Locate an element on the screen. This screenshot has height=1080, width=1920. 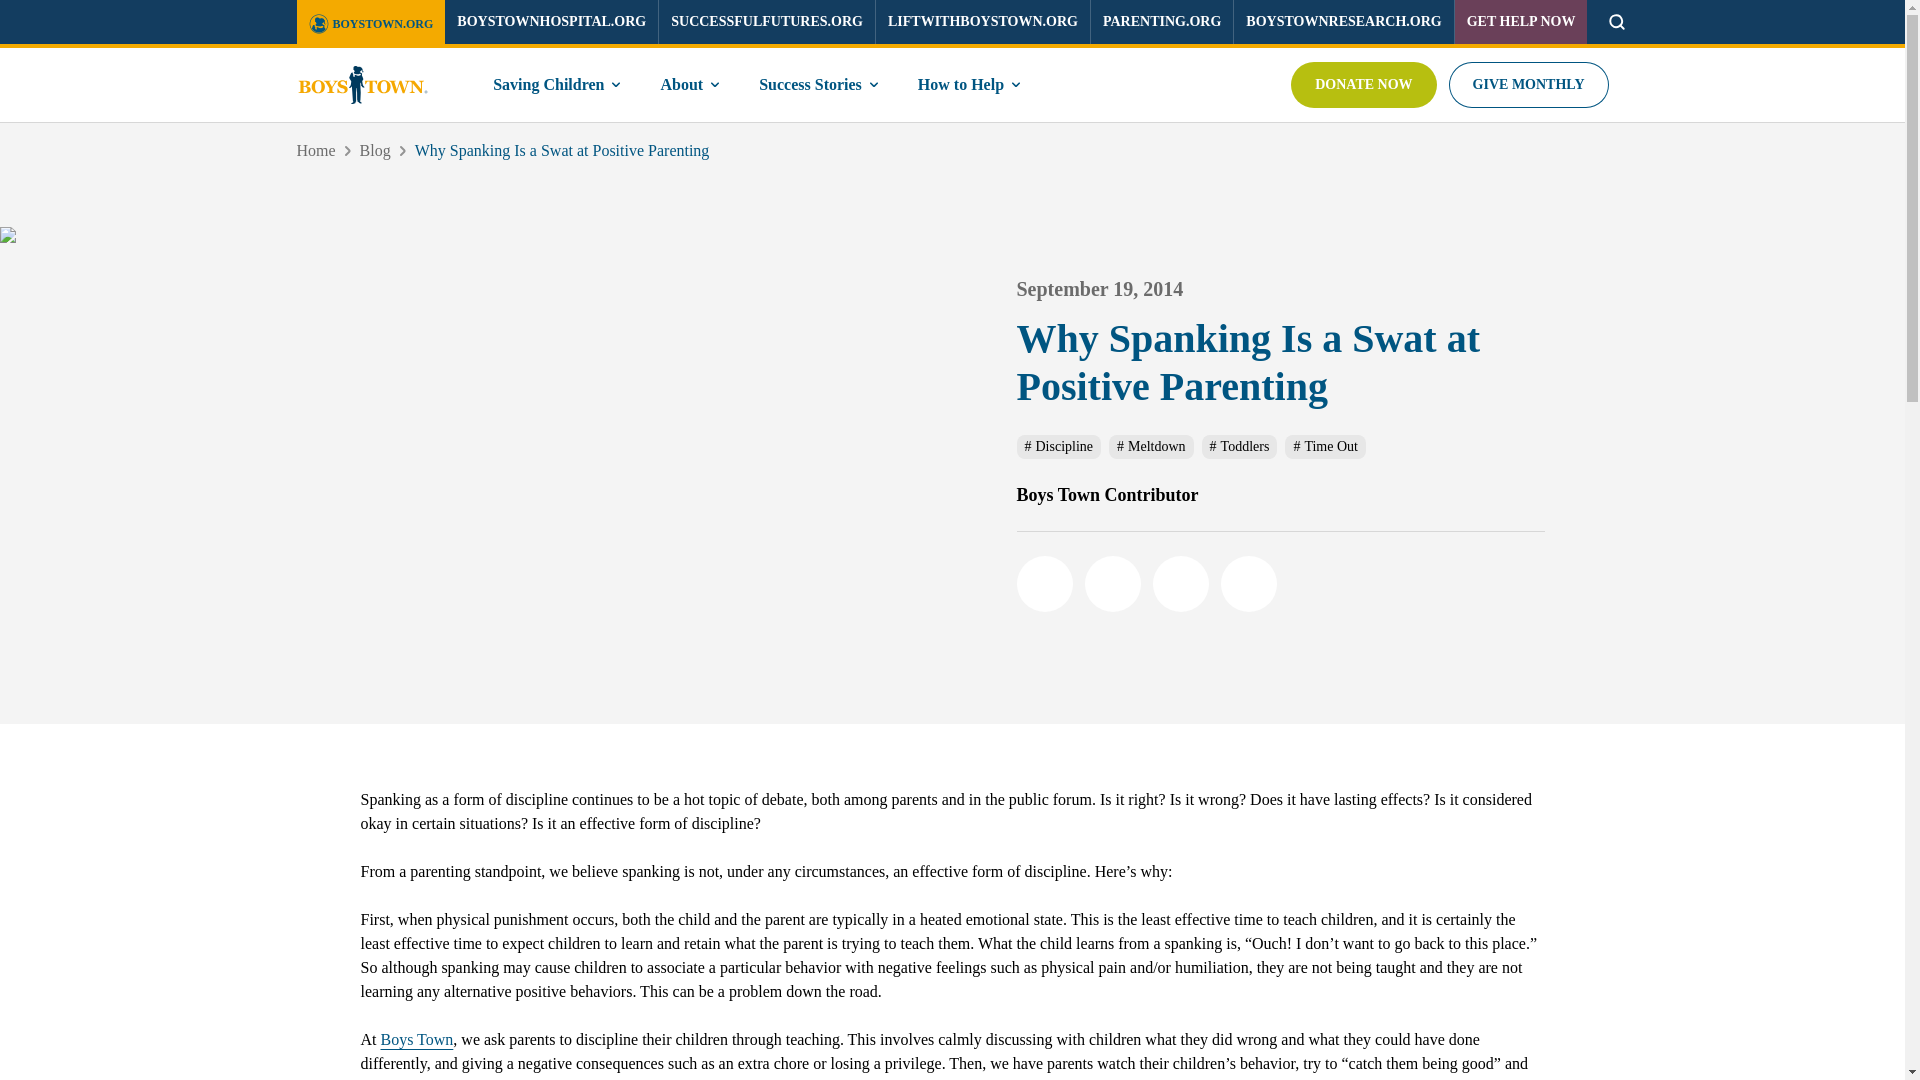
Saving Children is located at coordinates (558, 85).